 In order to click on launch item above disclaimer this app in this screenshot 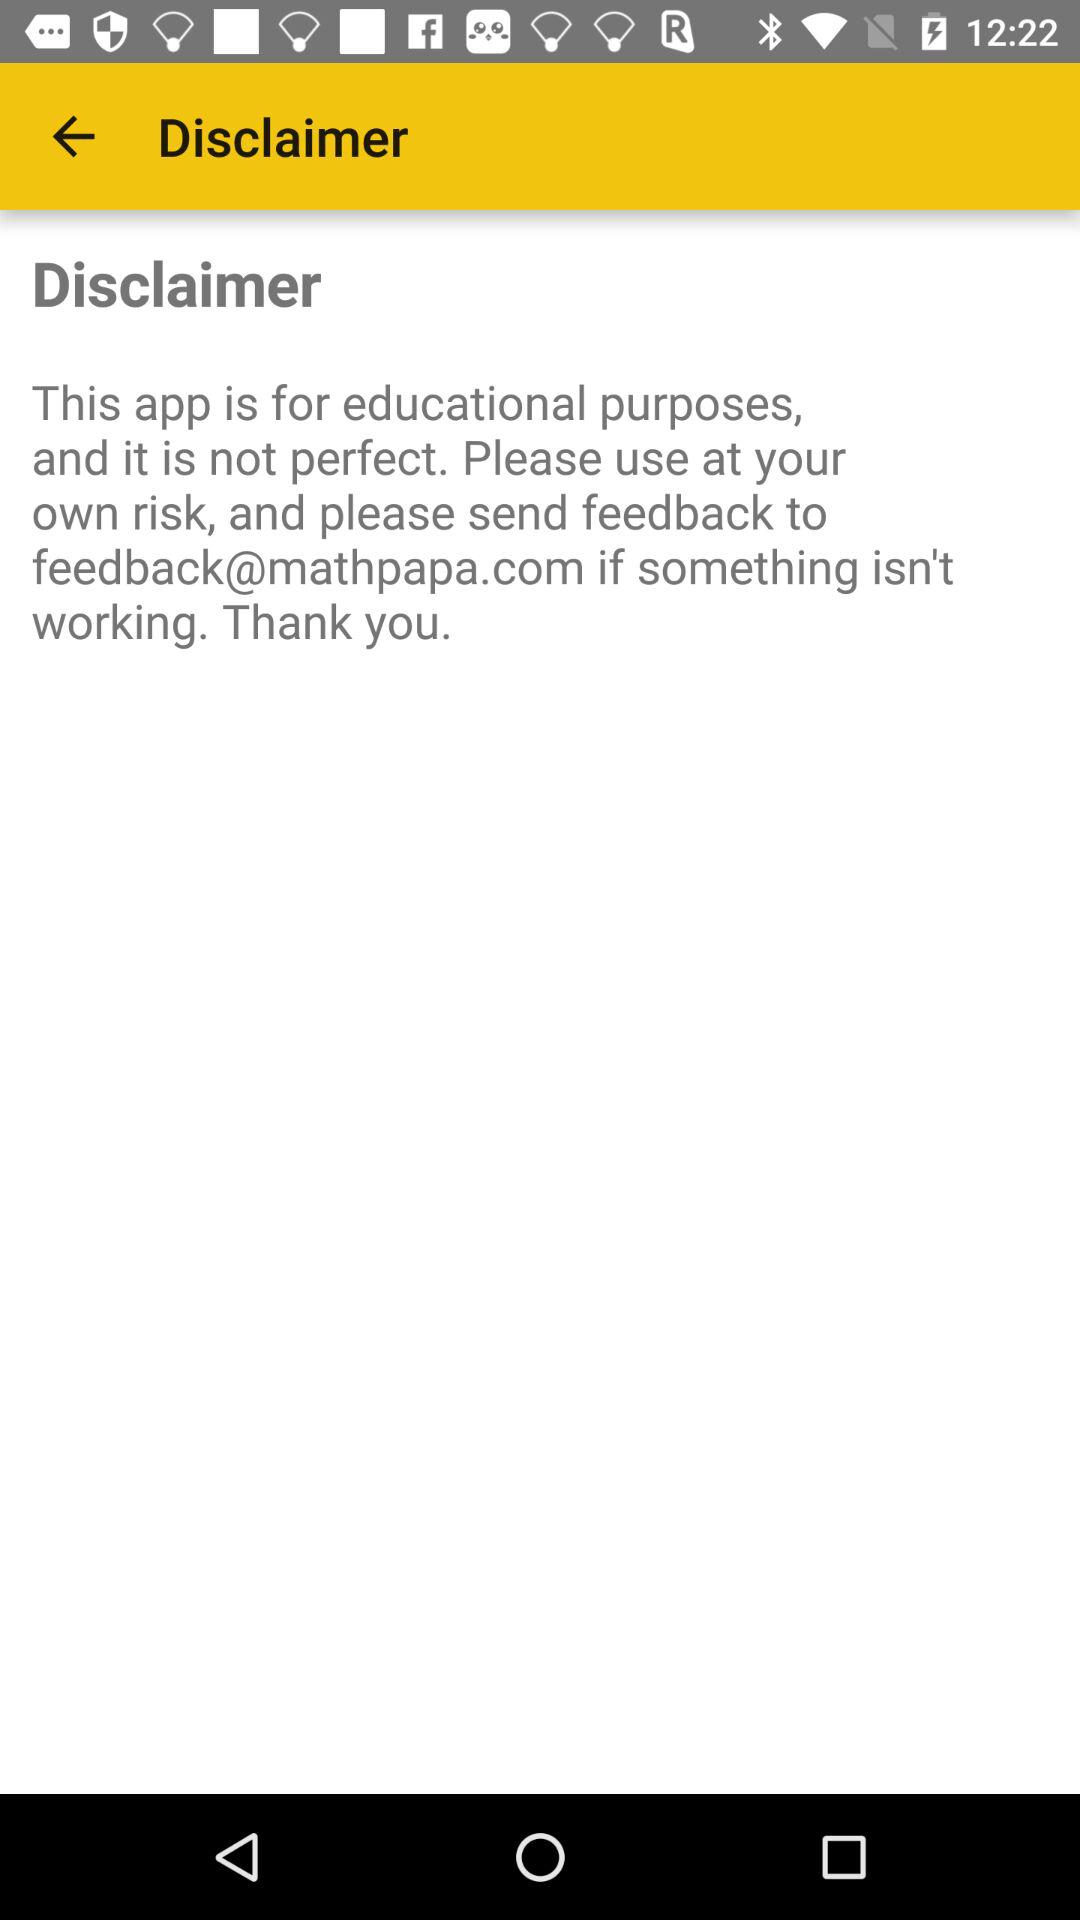, I will do `click(73, 136)`.